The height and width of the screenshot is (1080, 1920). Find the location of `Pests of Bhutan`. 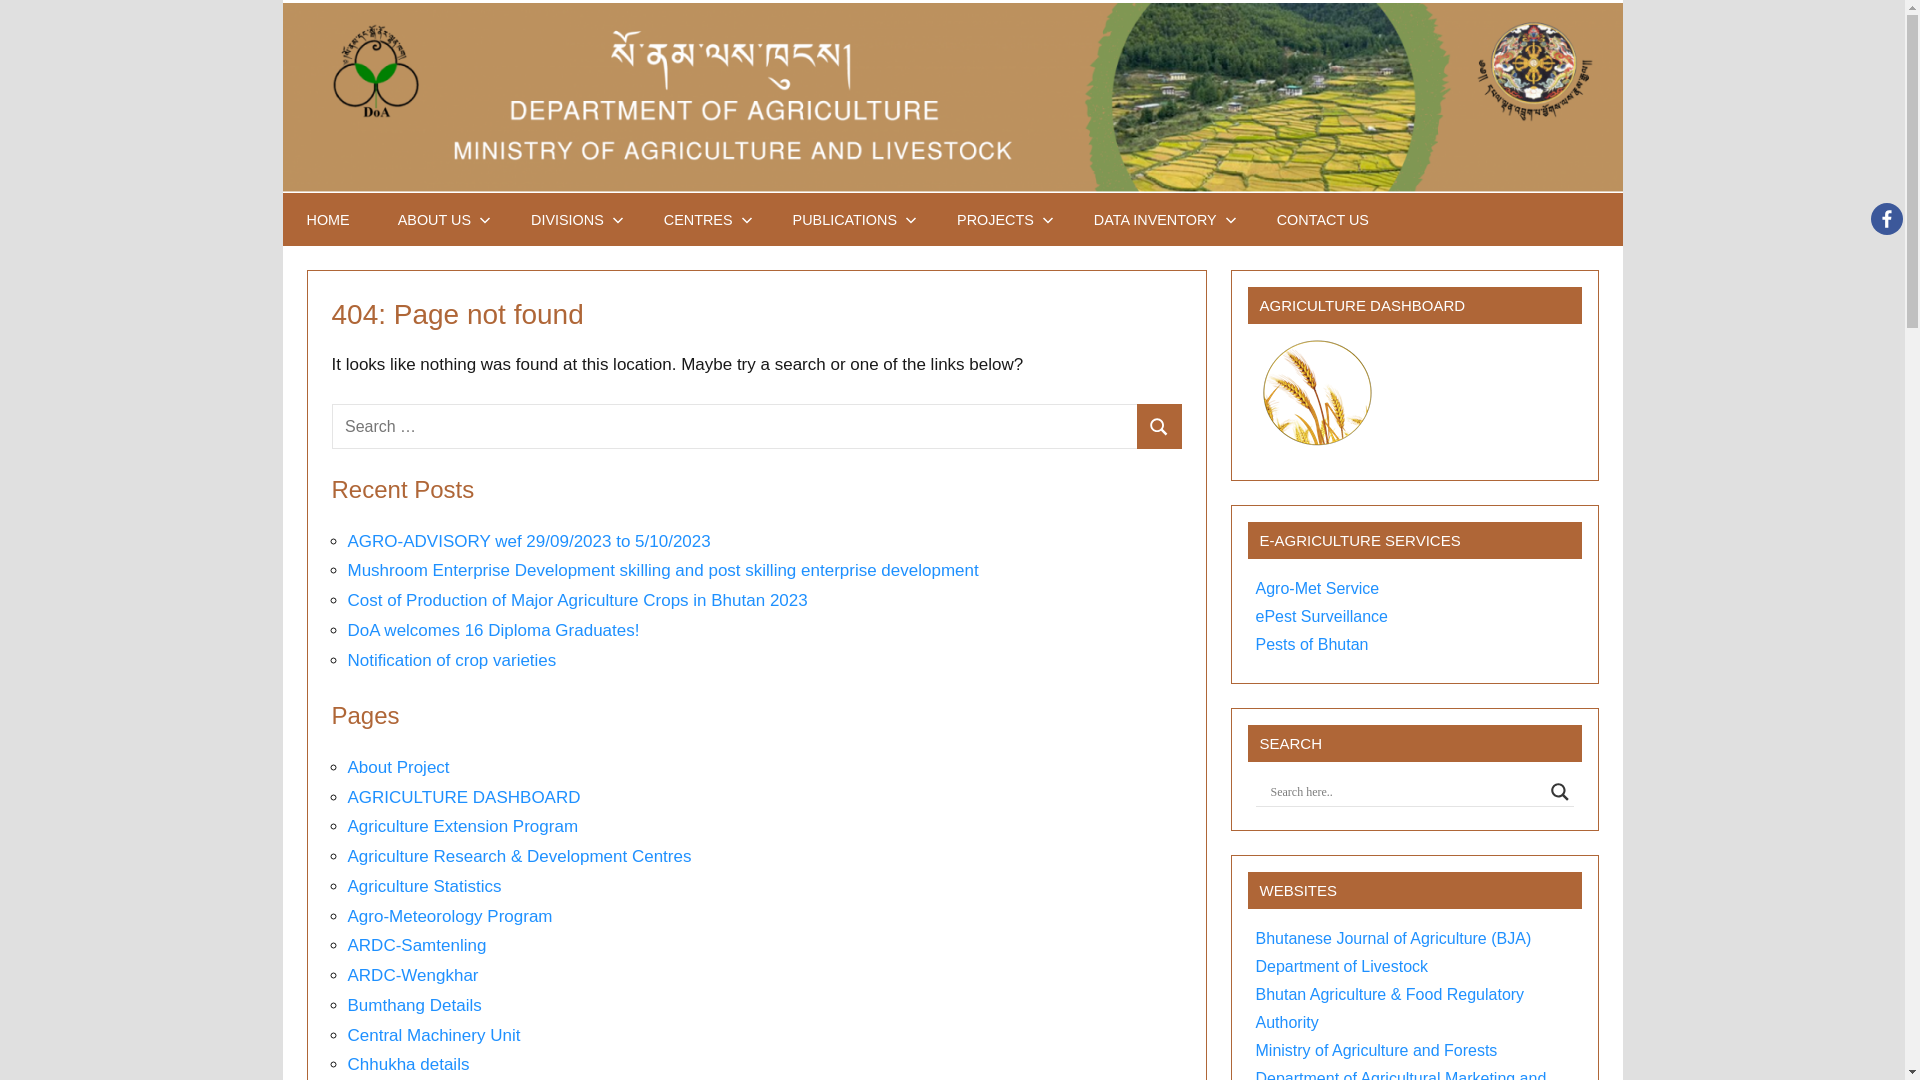

Pests of Bhutan is located at coordinates (1312, 644).